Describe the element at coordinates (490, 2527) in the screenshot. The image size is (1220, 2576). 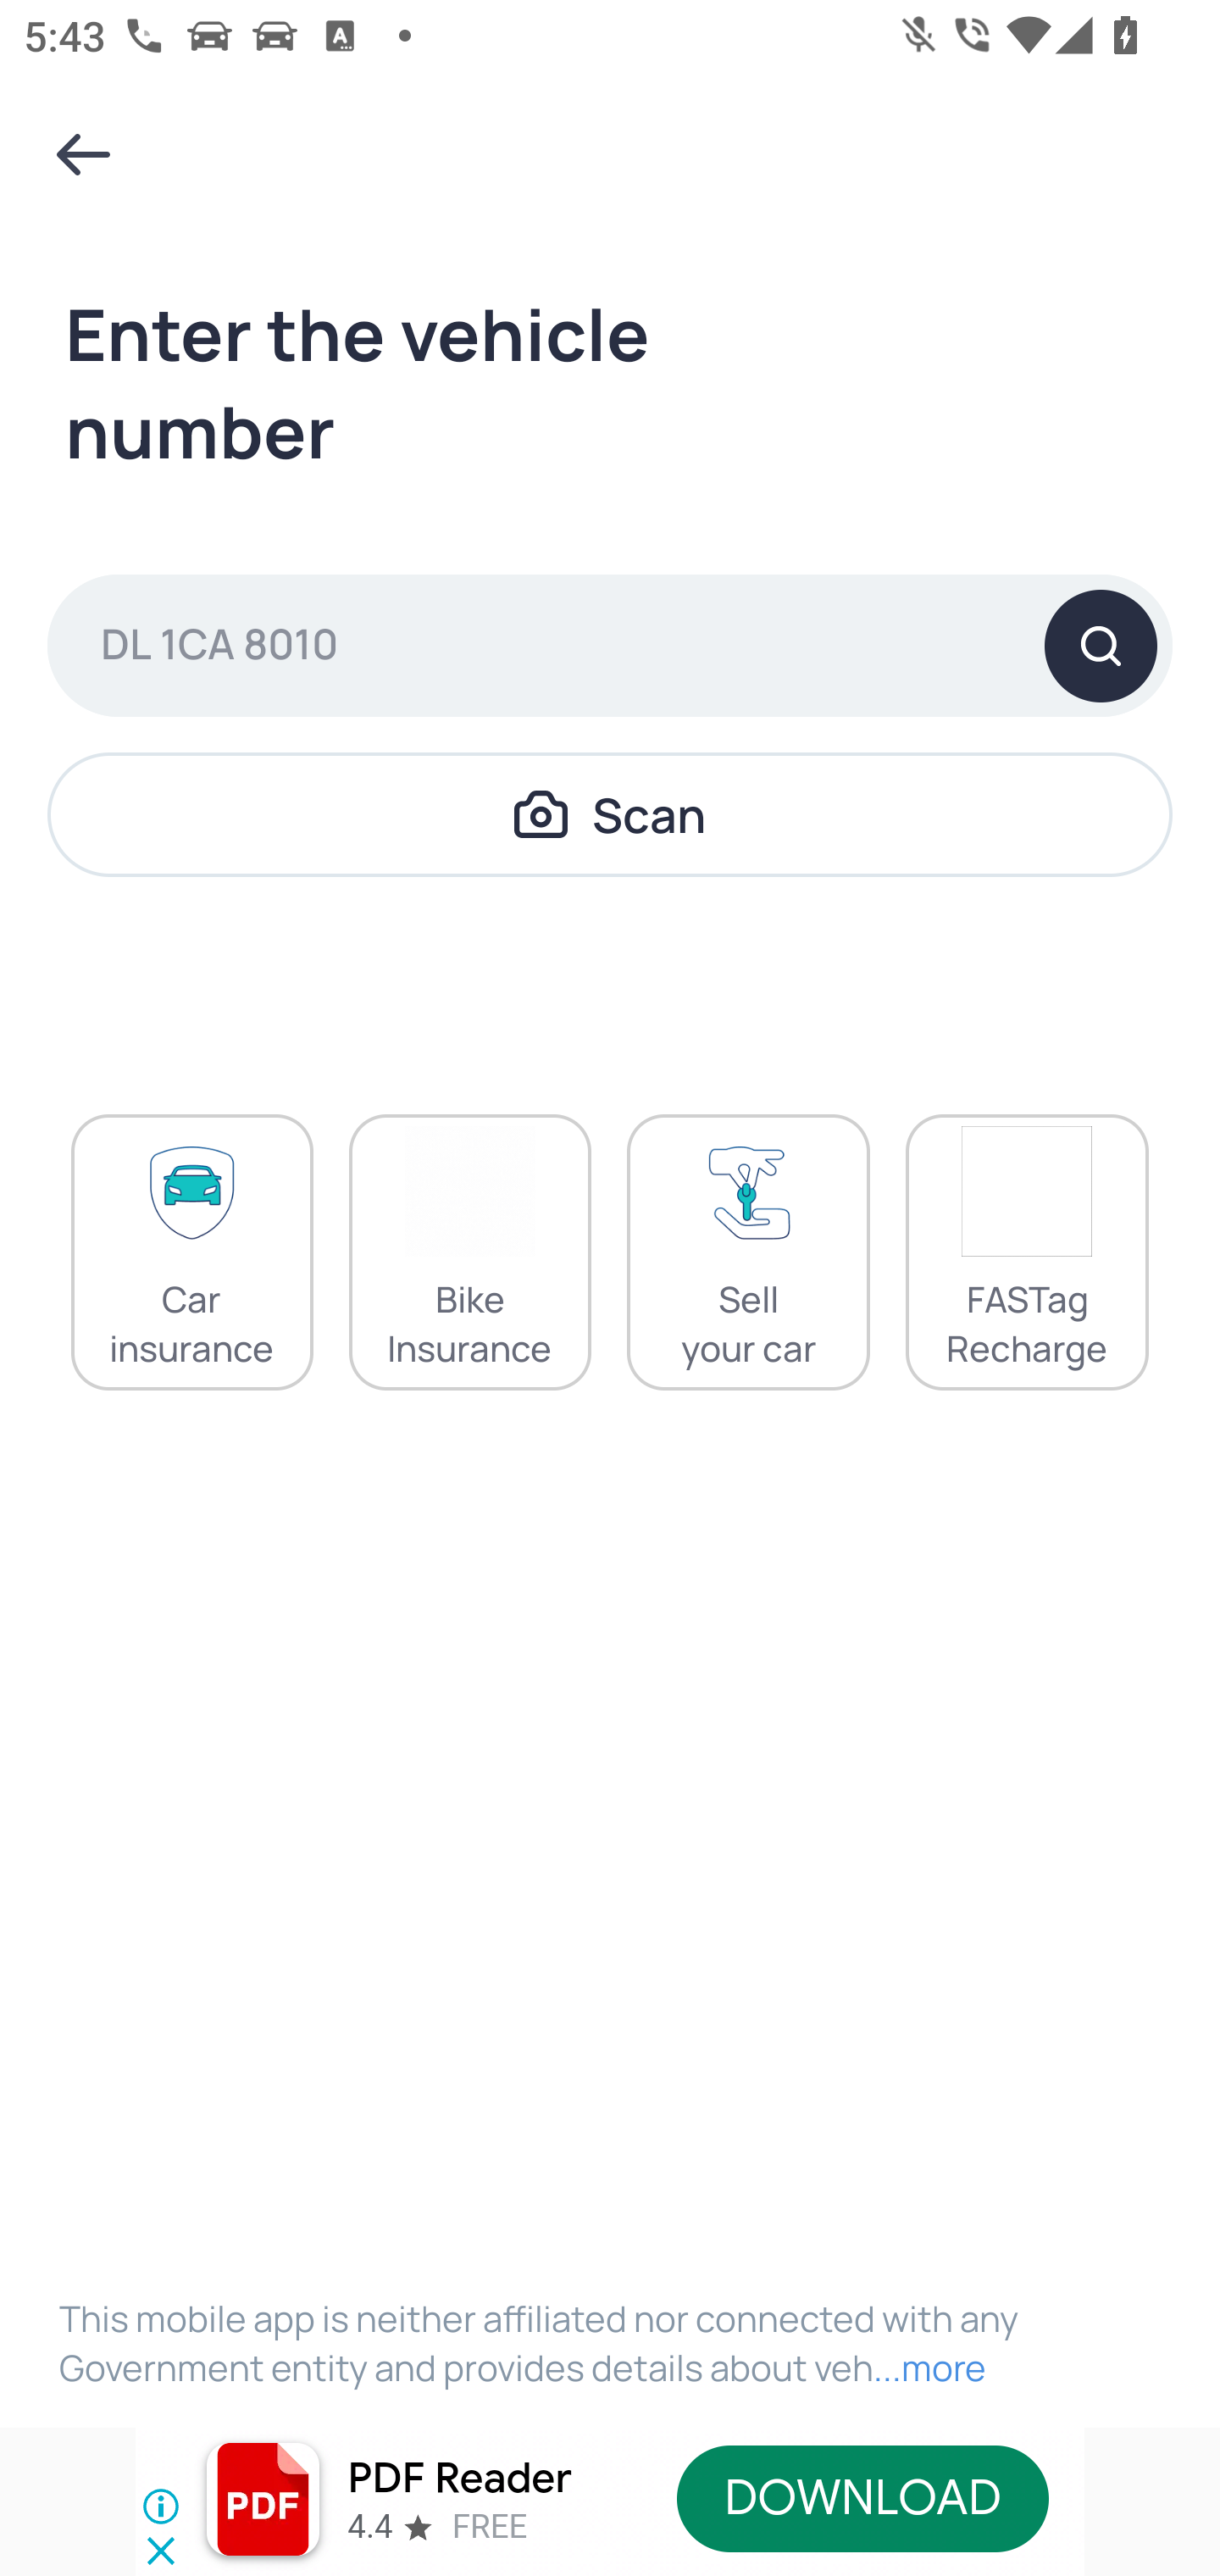
I see `FREE` at that location.